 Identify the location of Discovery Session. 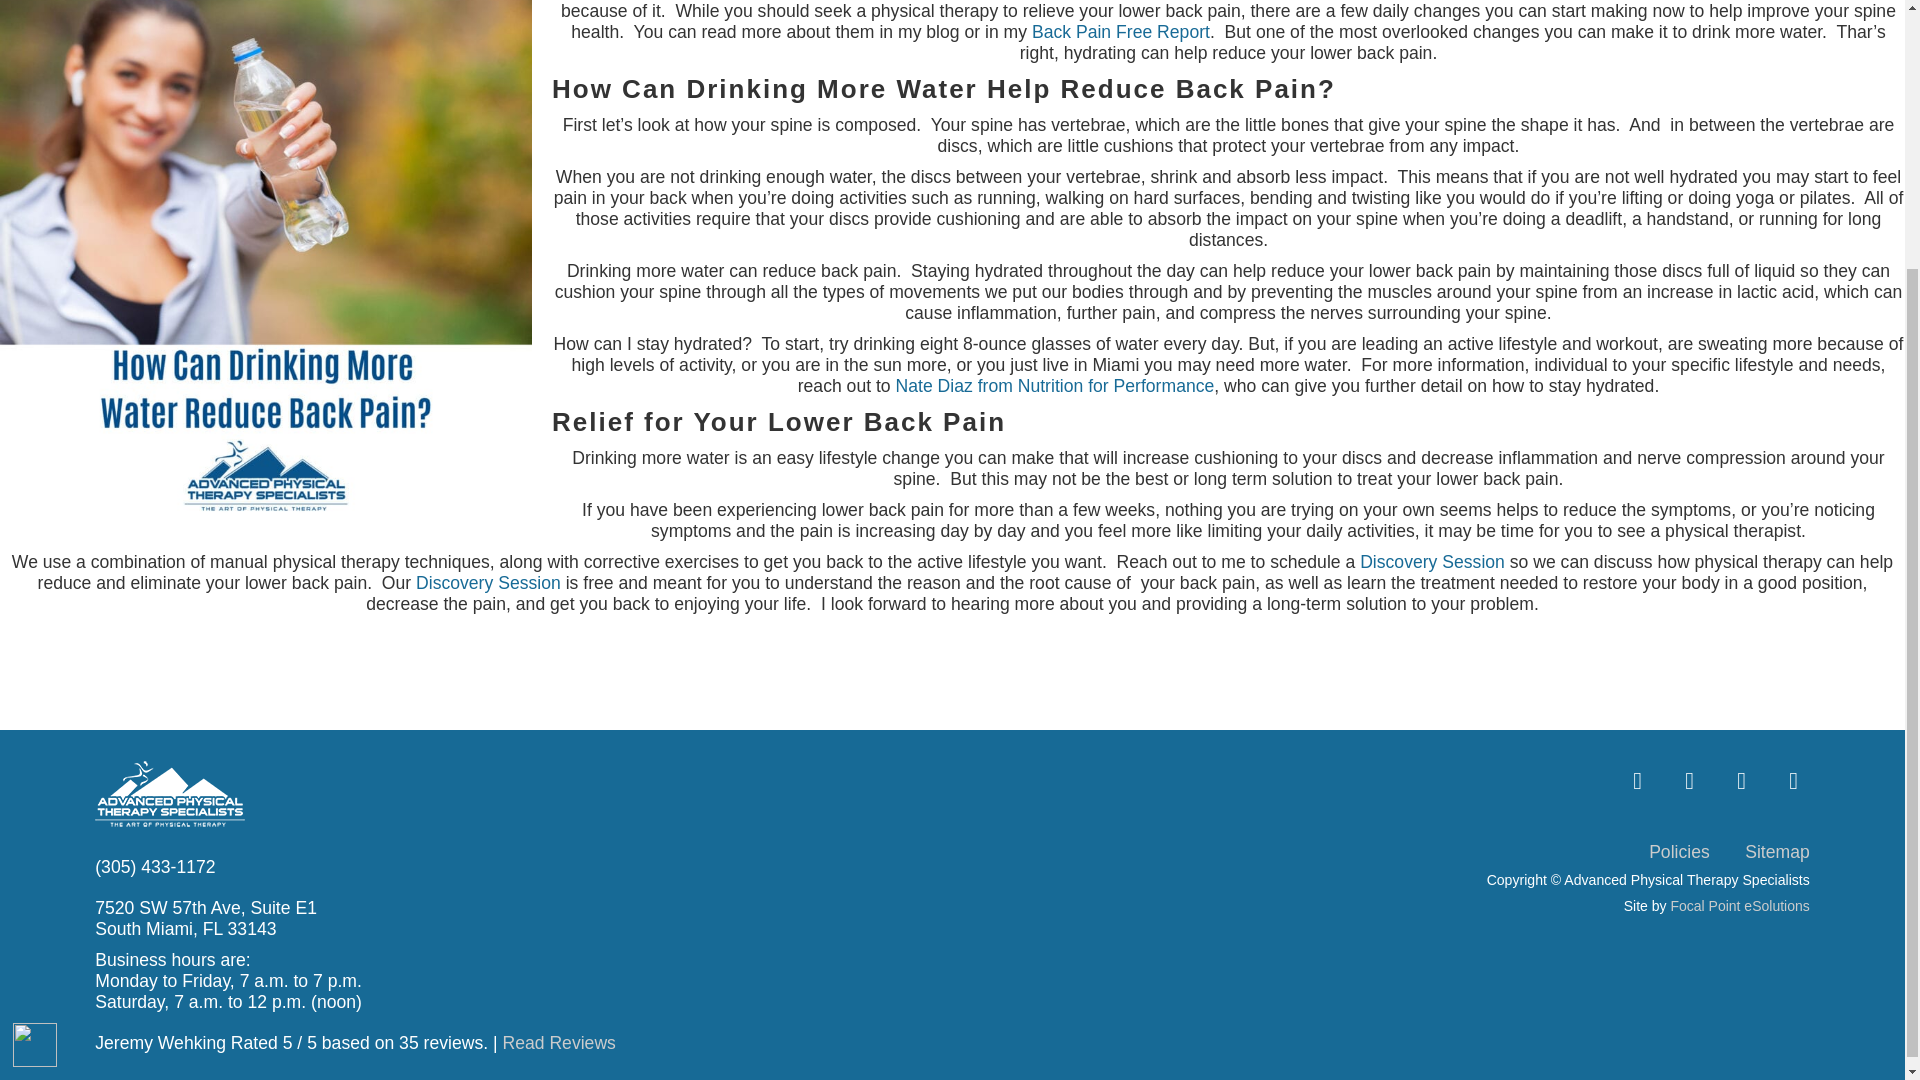
(1432, 562).